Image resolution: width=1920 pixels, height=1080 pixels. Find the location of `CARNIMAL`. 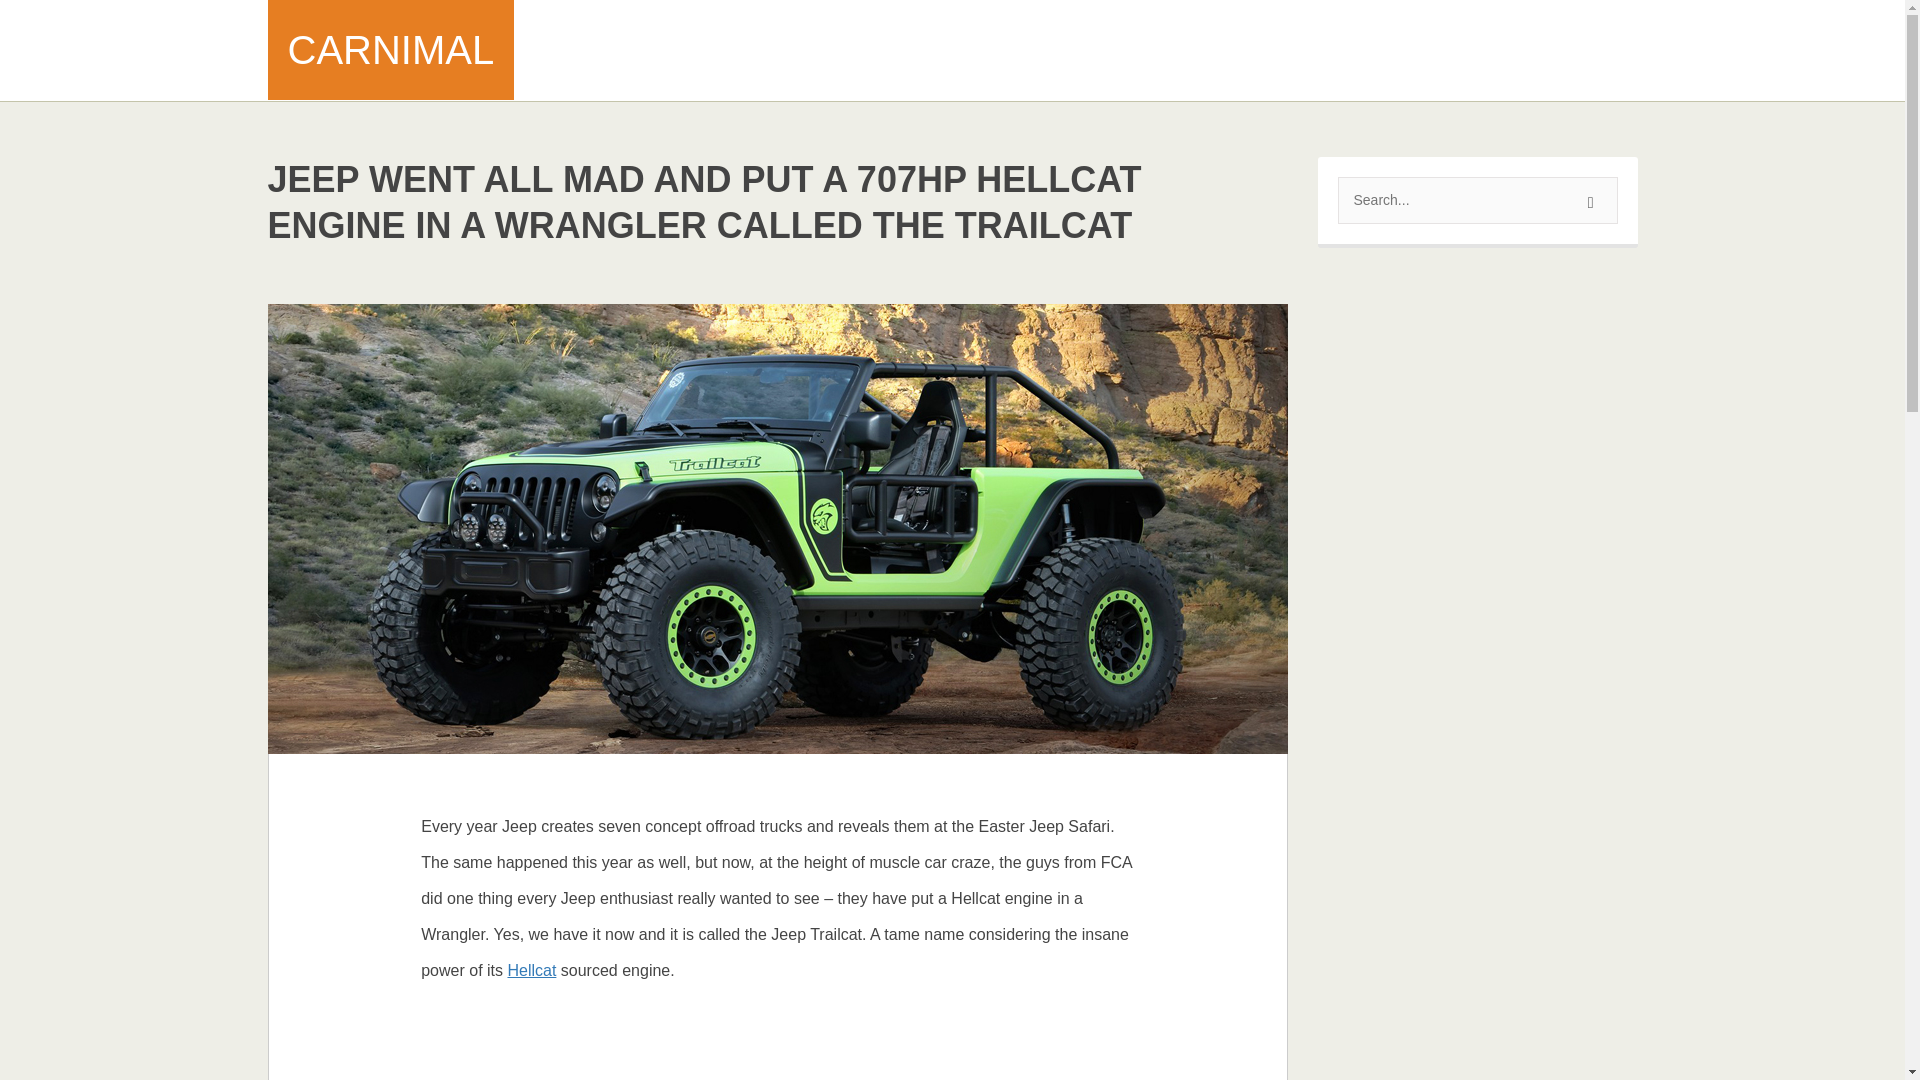

CARNIMAL is located at coordinates (392, 50).